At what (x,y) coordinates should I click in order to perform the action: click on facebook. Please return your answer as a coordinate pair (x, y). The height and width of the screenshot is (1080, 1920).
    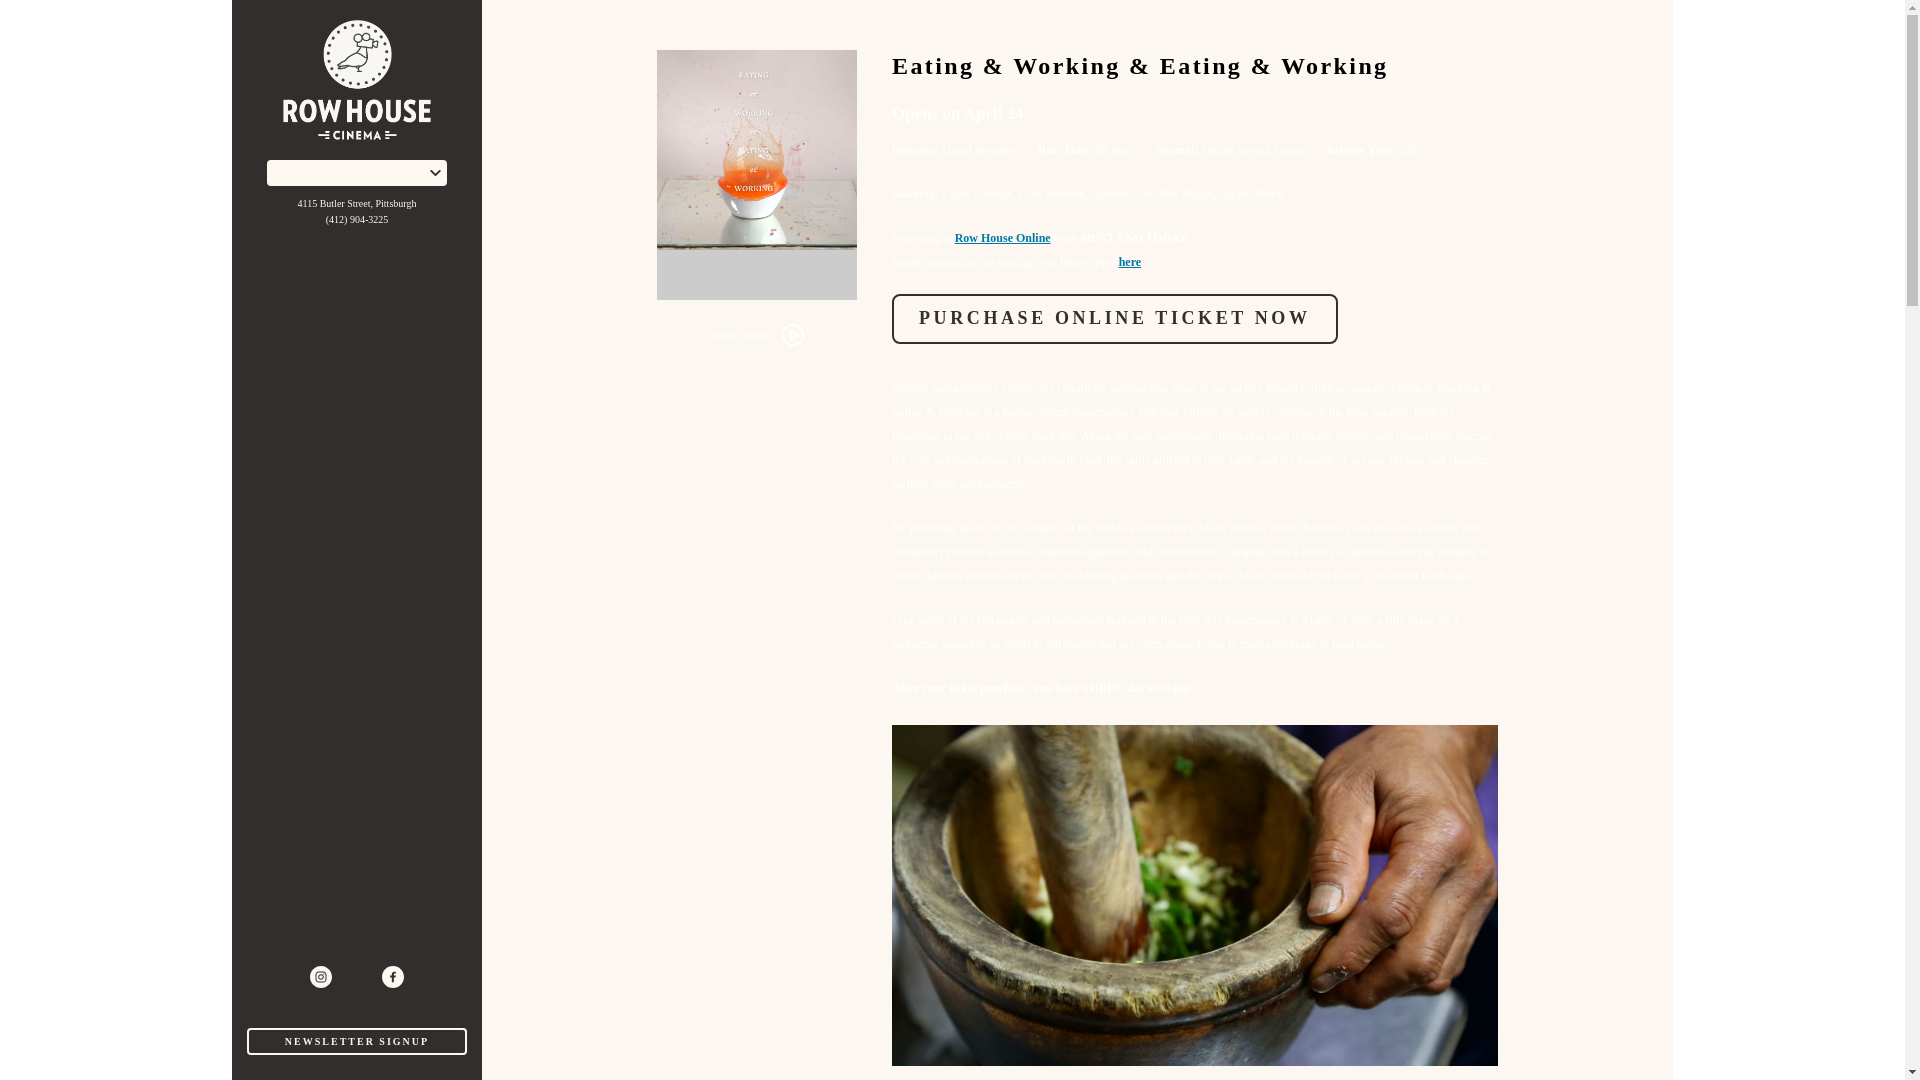
    Looking at the image, I should click on (392, 976).